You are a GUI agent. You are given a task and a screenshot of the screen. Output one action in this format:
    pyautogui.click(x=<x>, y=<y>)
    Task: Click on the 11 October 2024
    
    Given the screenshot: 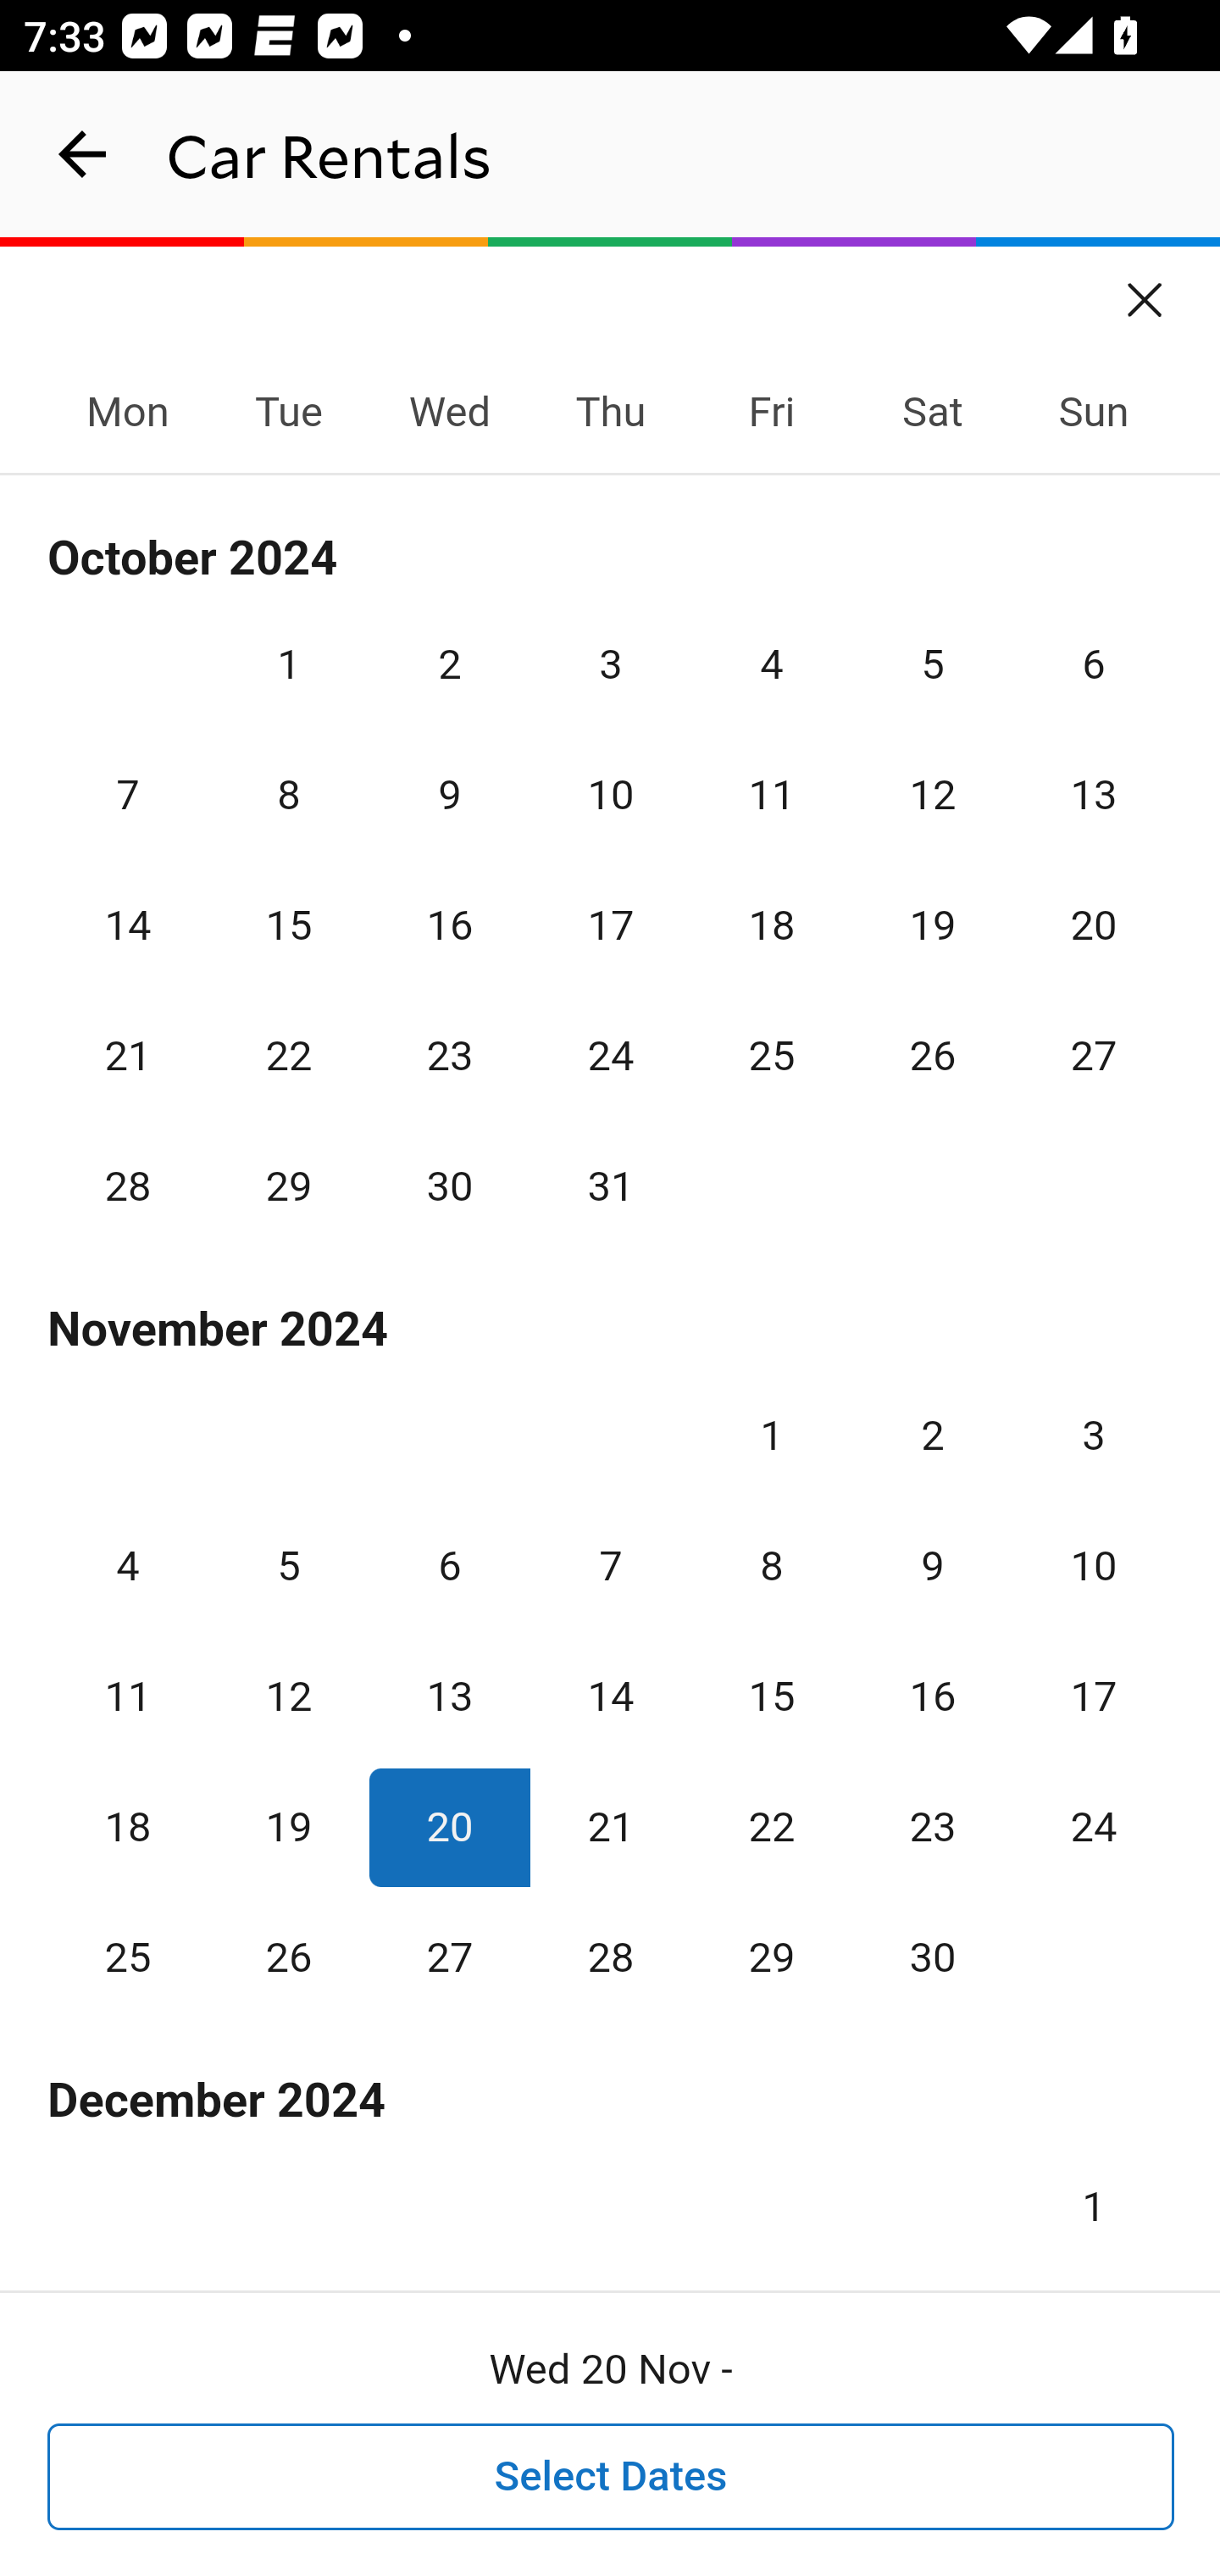 What is the action you would take?
    pyautogui.click(x=772, y=796)
    